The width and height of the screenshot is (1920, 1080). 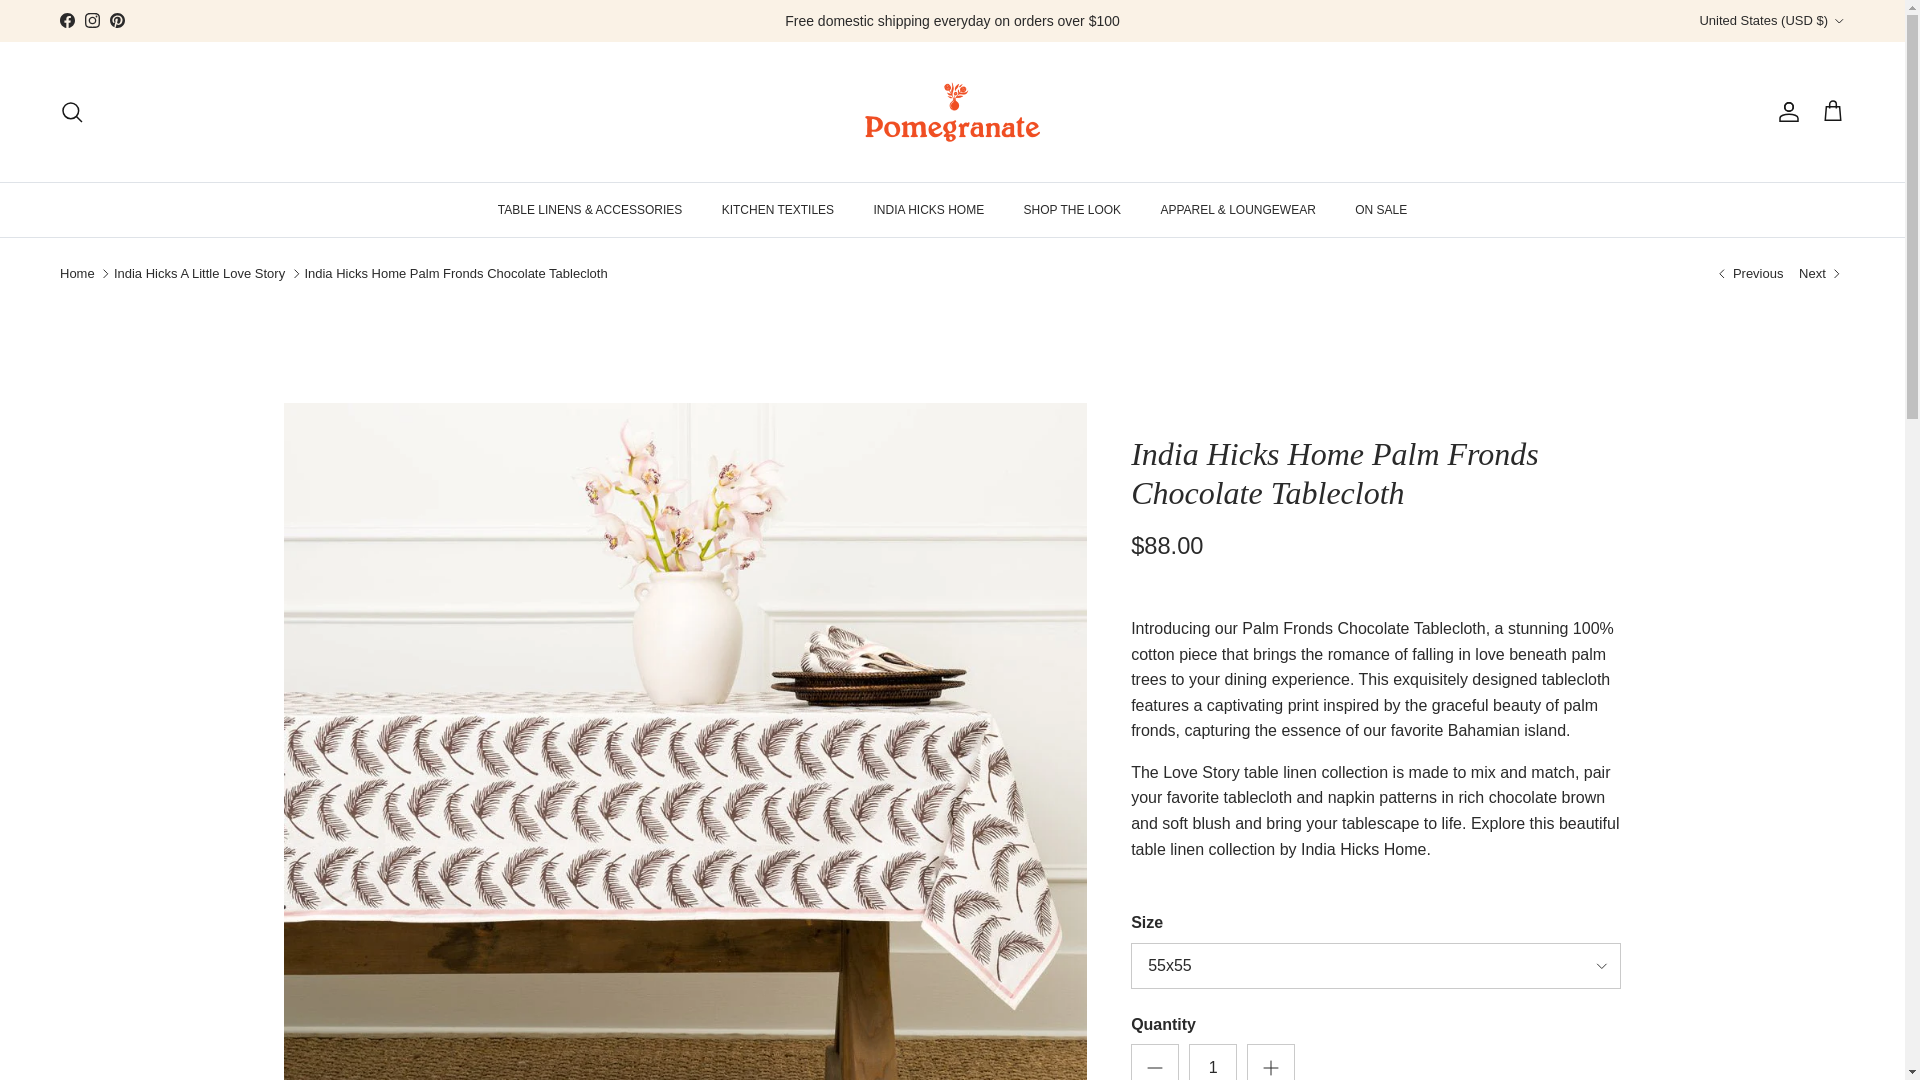 I want to click on Search, so click(x=72, y=112).